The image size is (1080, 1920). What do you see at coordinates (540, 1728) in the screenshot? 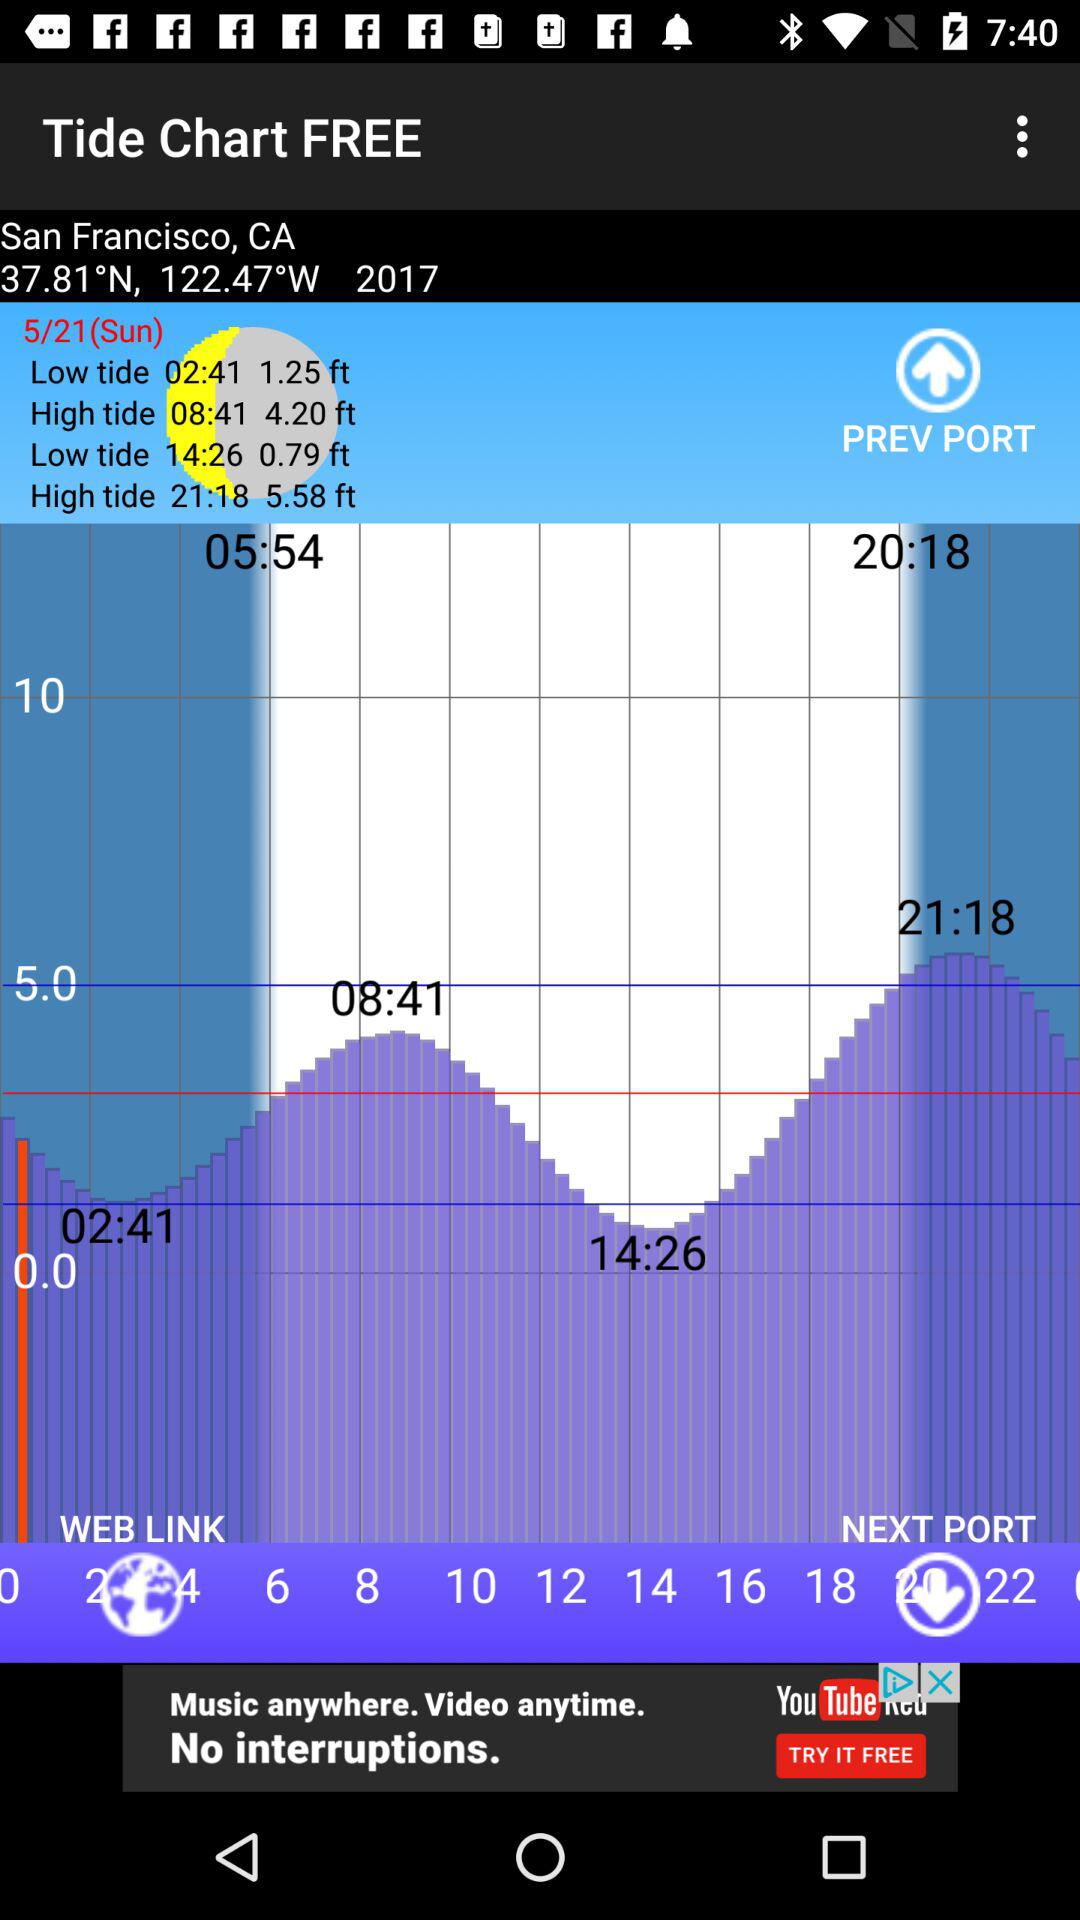
I see `web add` at bounding box center [540, 1728].